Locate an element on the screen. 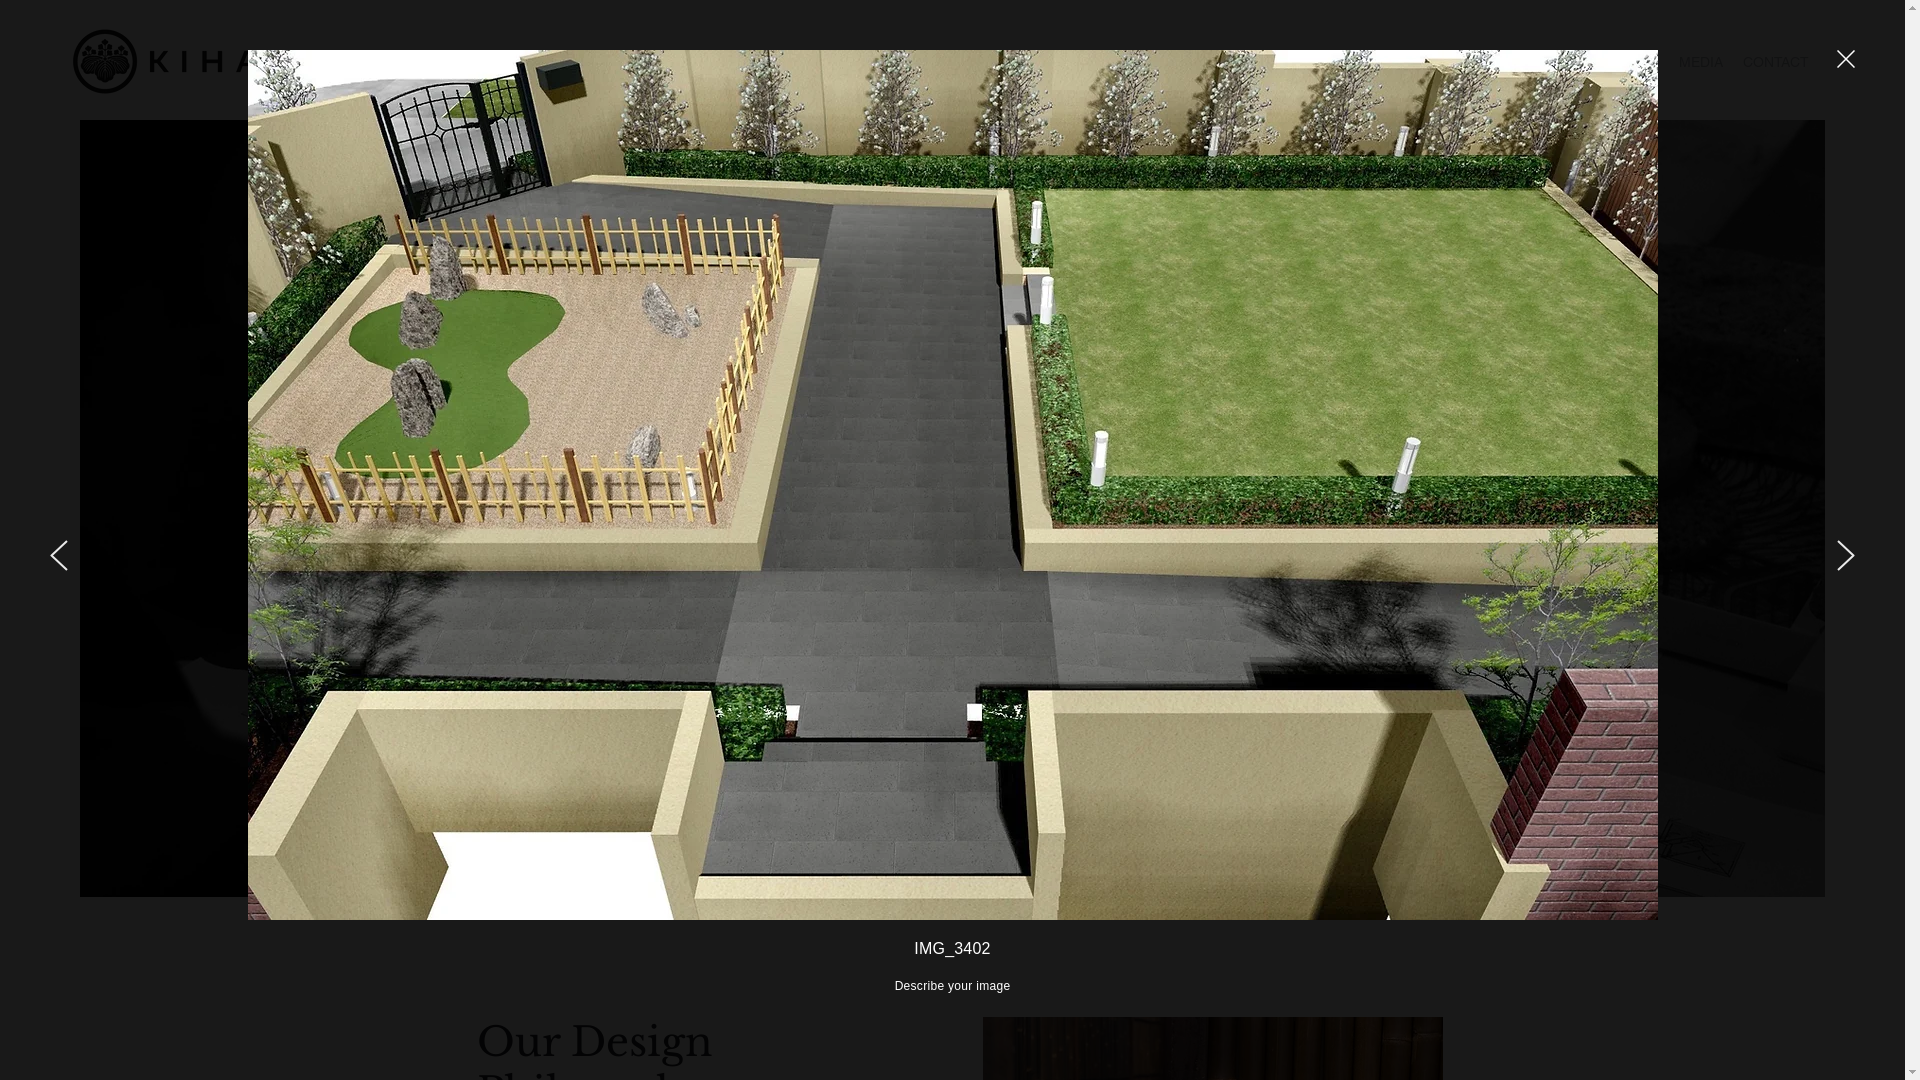  PROJECTS is located at coordinates (1622, 62).